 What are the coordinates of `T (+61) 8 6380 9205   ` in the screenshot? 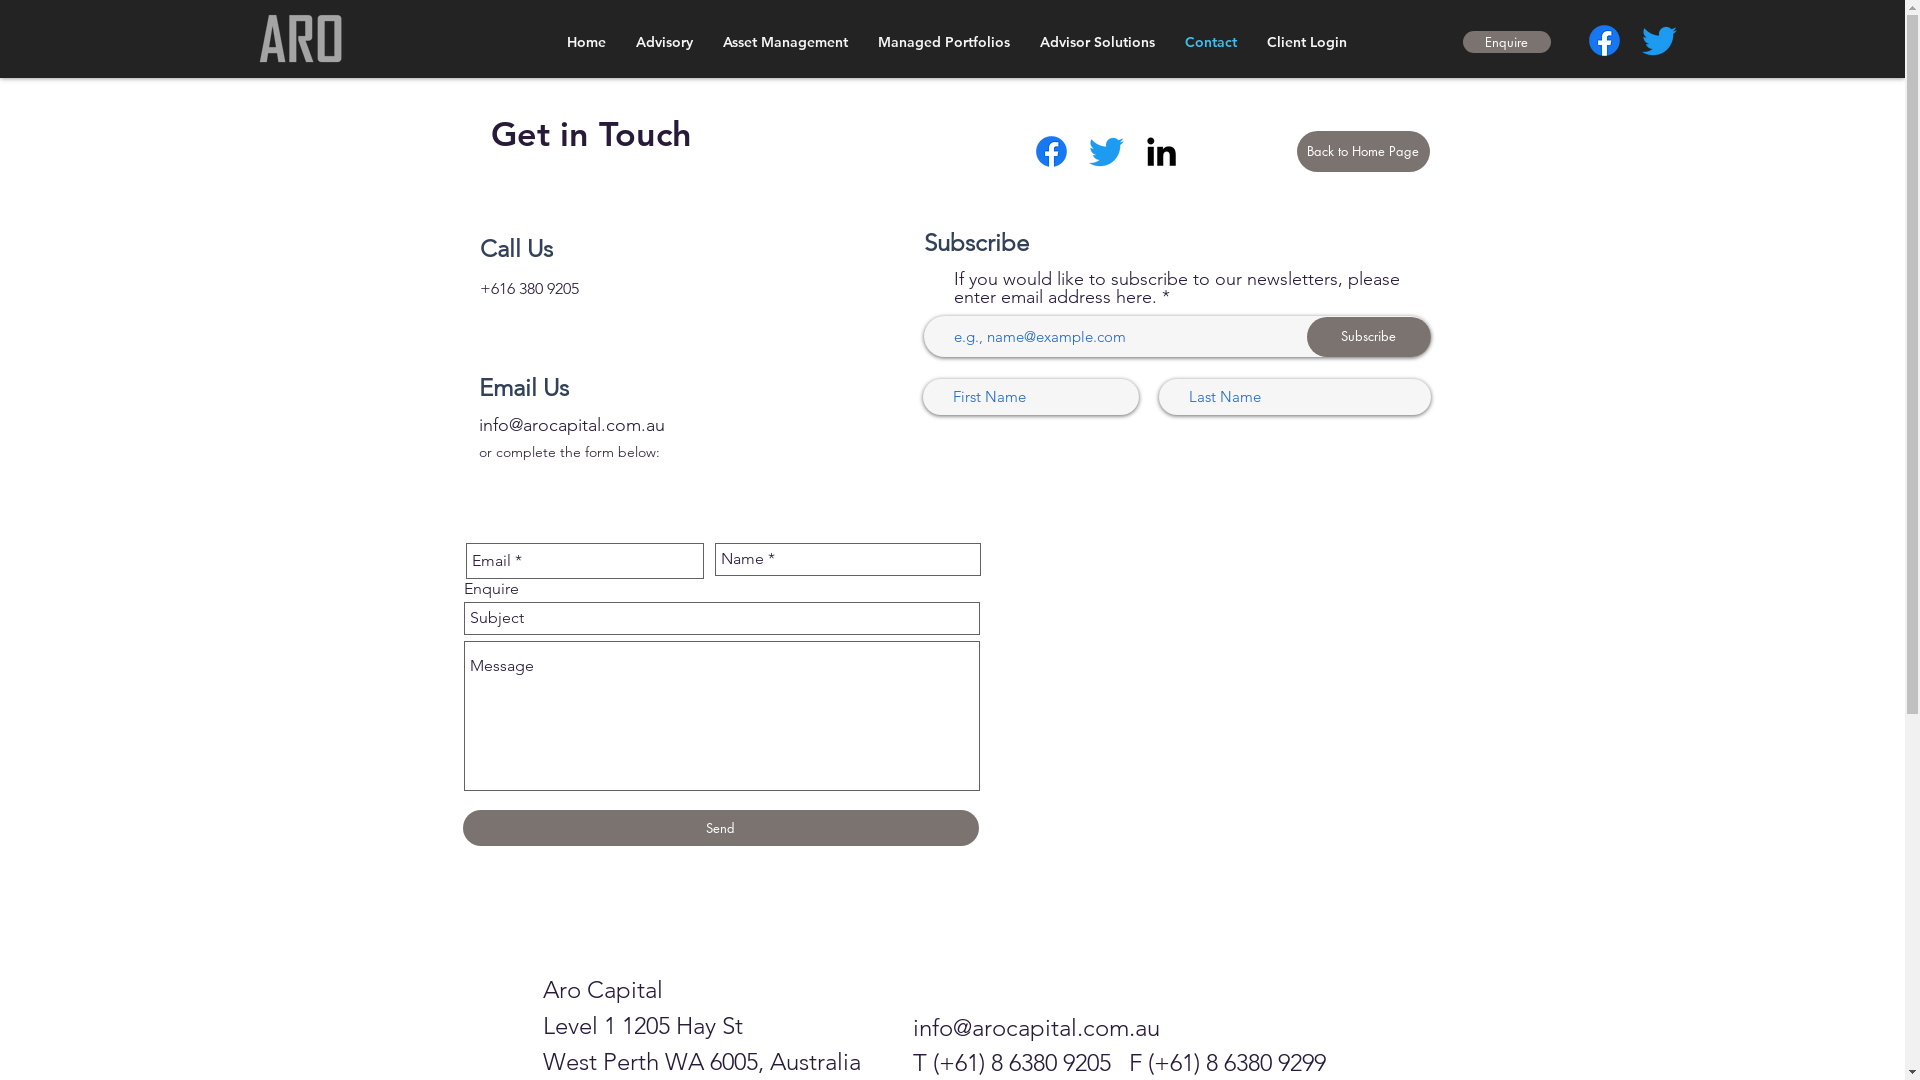 It's located at (1020, 1062).